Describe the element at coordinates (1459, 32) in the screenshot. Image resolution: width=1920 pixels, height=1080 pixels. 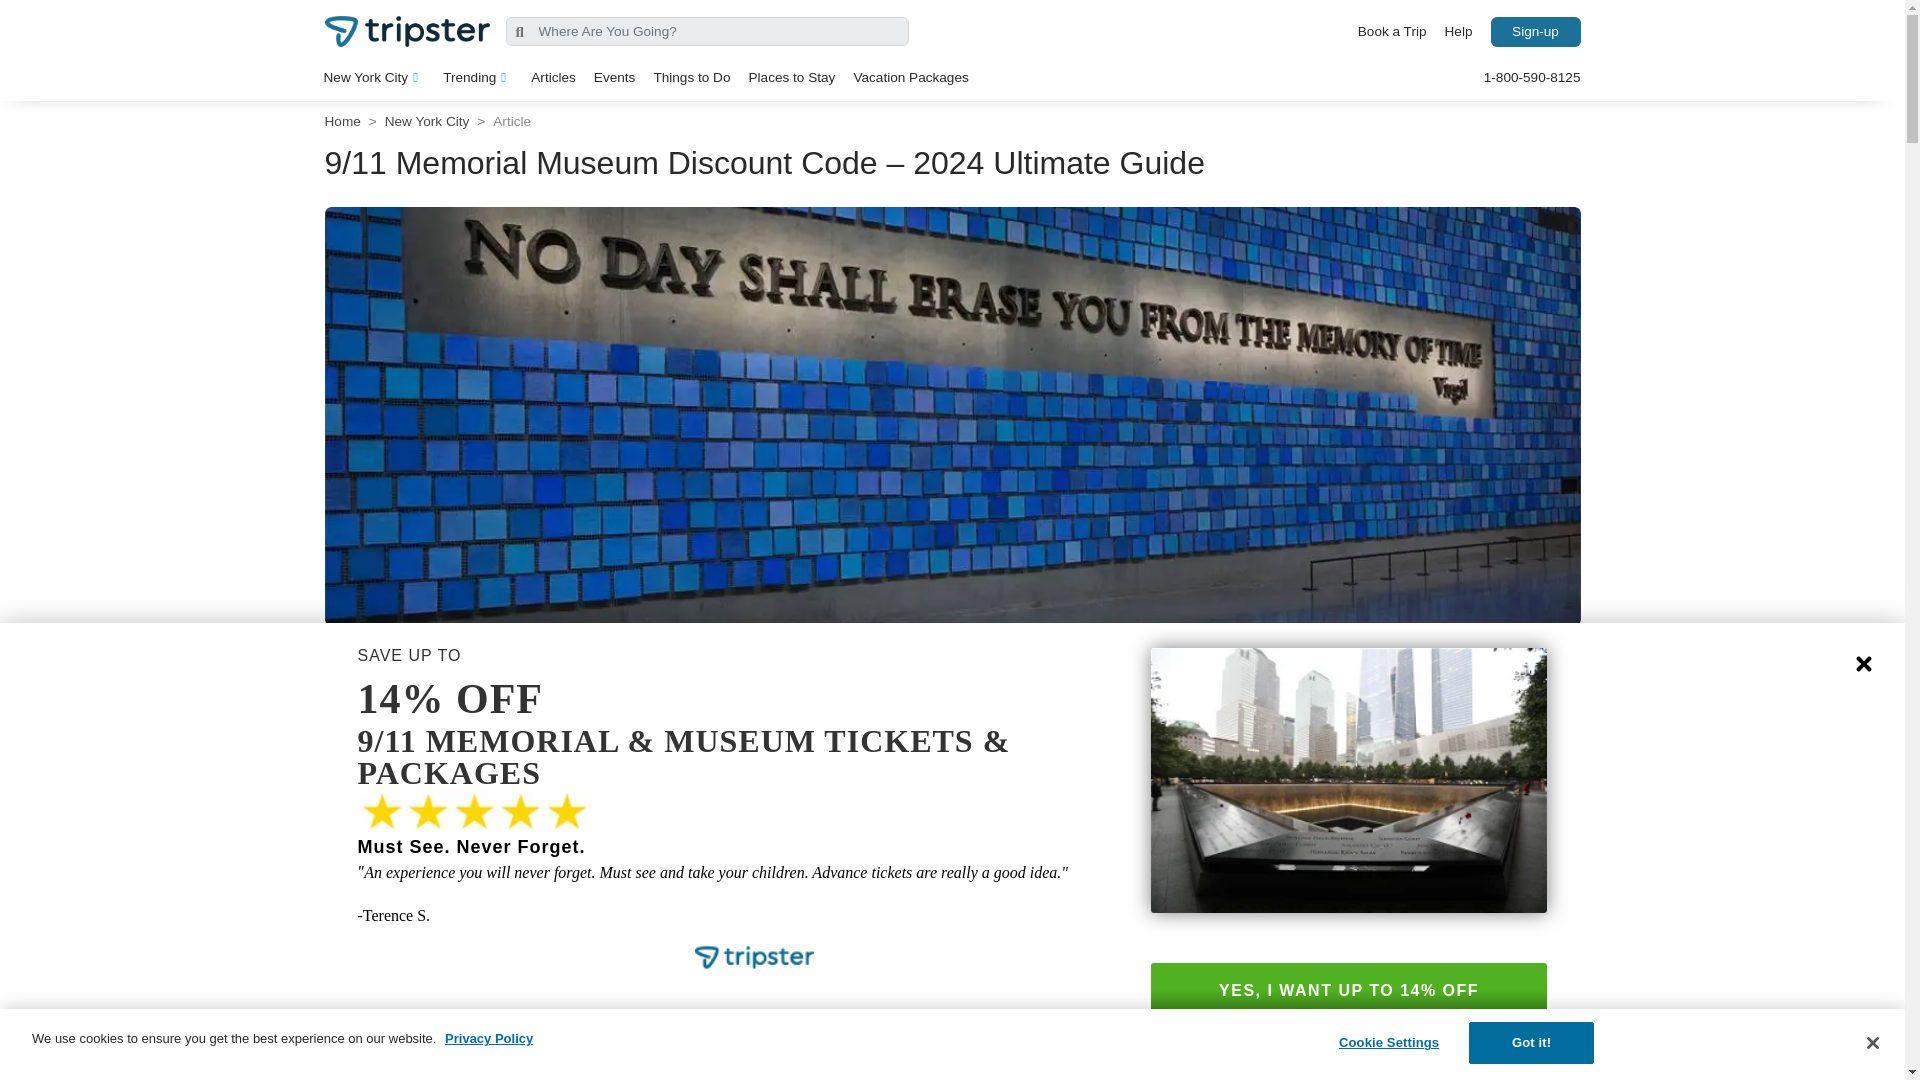
I see `Help` at that location.